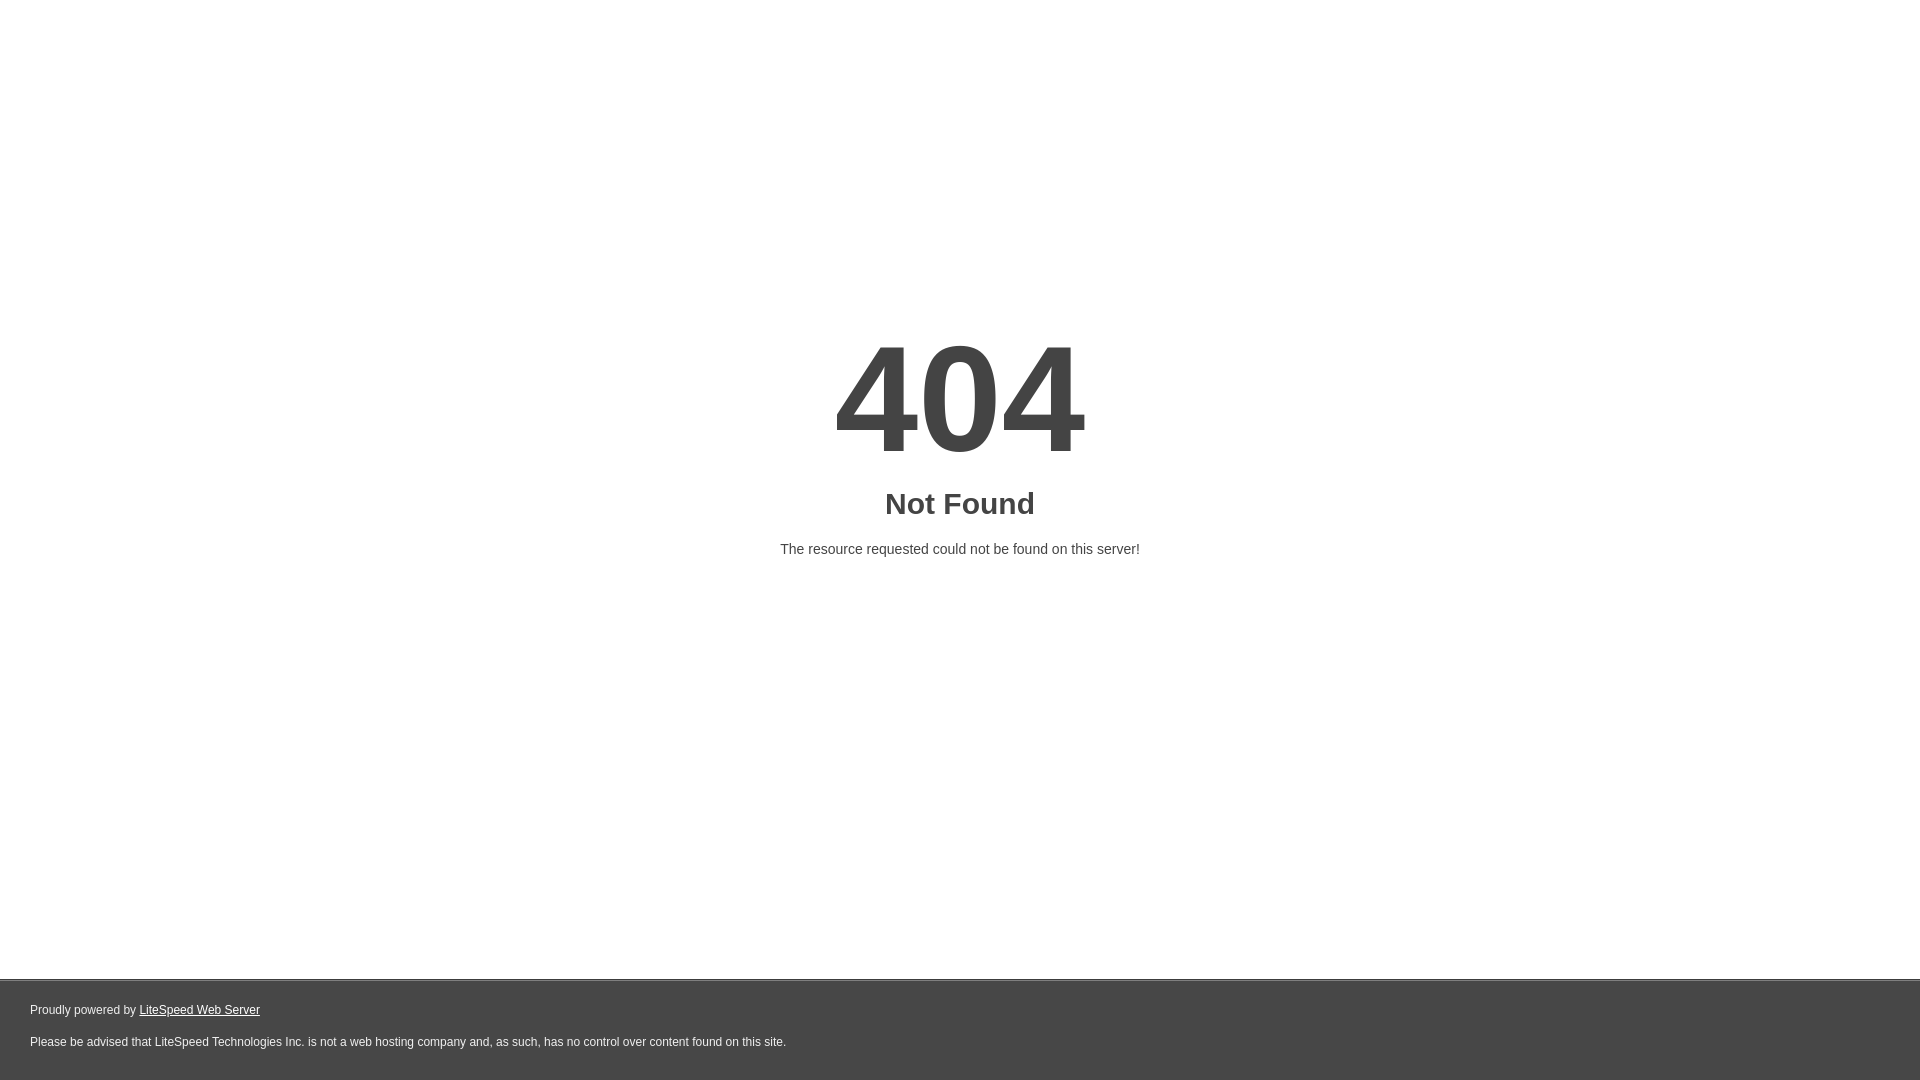 This screenshot has height=1080, width=1920. What do you see at coordinates (200, 1010) in the screenshot?
I see `LiteSpeed Web Server` at bounding box center [200, 1010].